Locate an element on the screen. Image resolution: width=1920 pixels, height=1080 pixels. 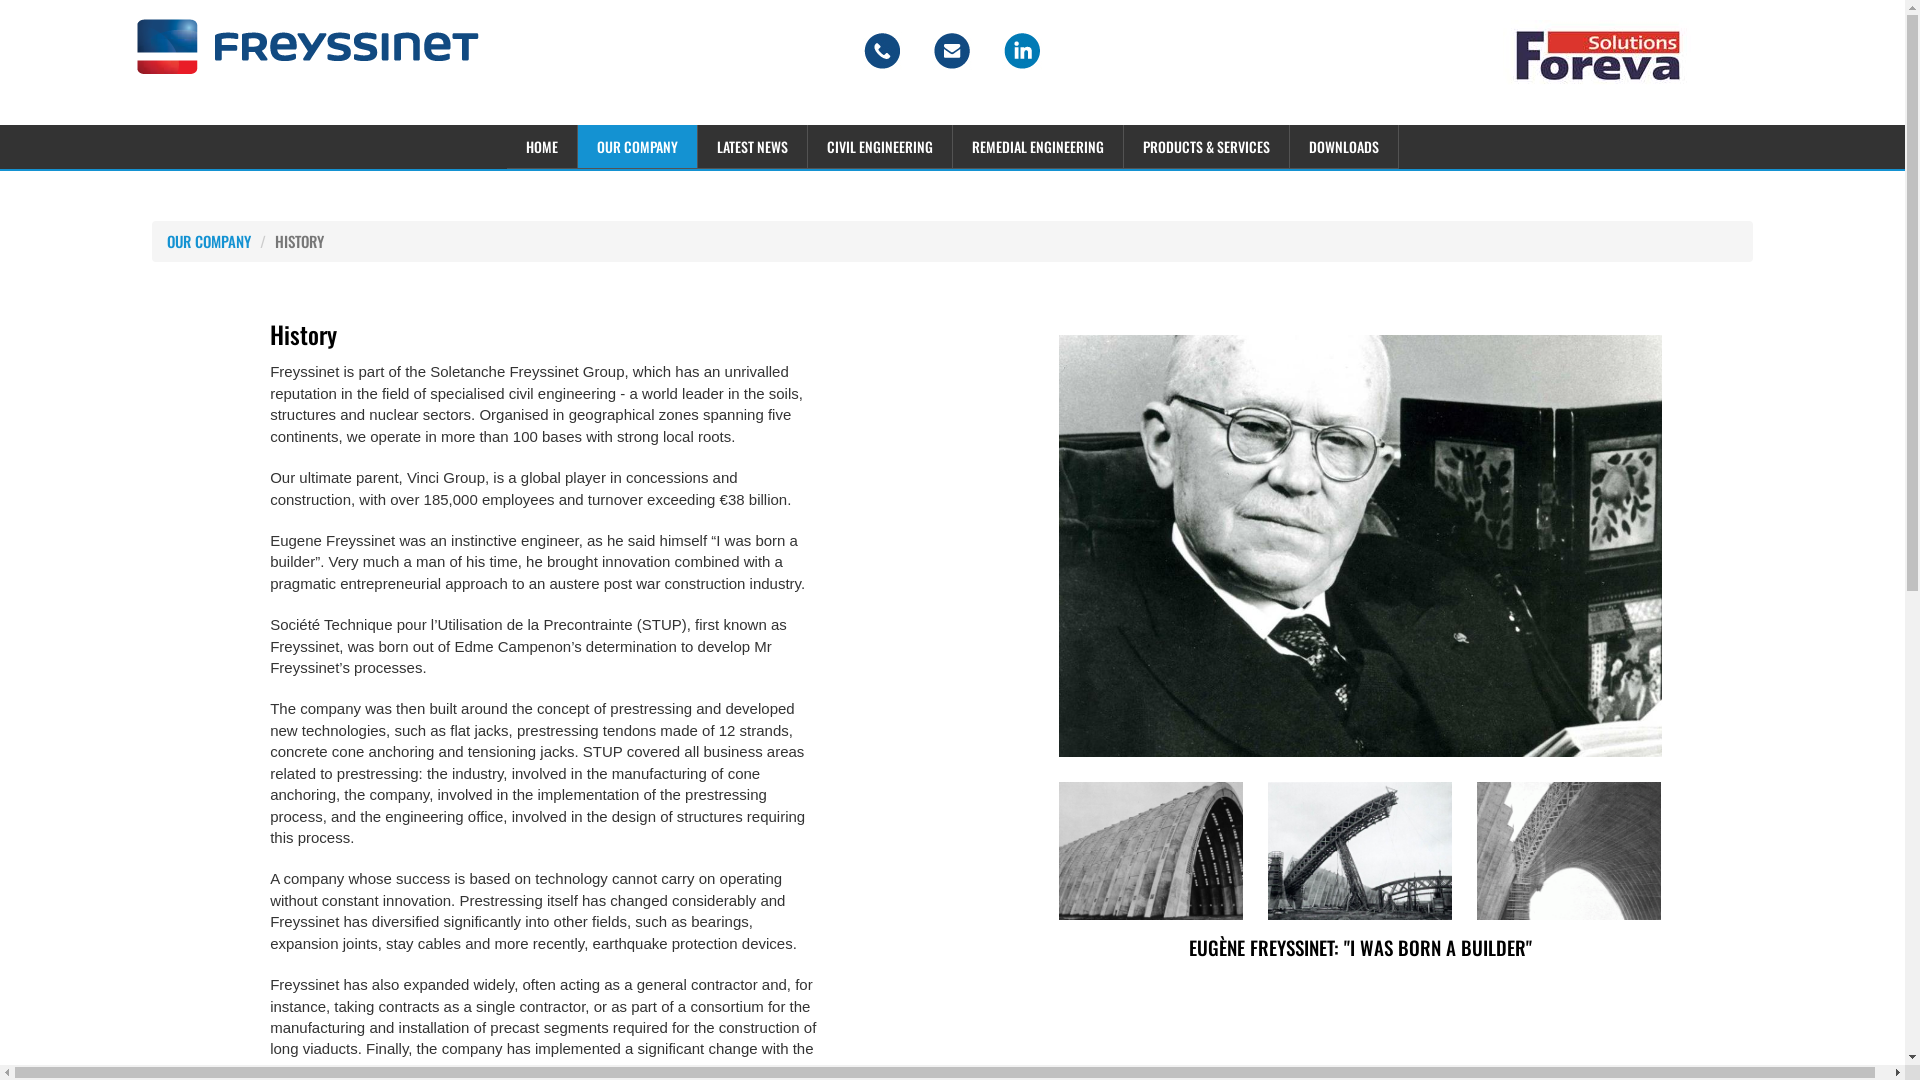
OUR COMPANY is located at coordinates (638, 147).